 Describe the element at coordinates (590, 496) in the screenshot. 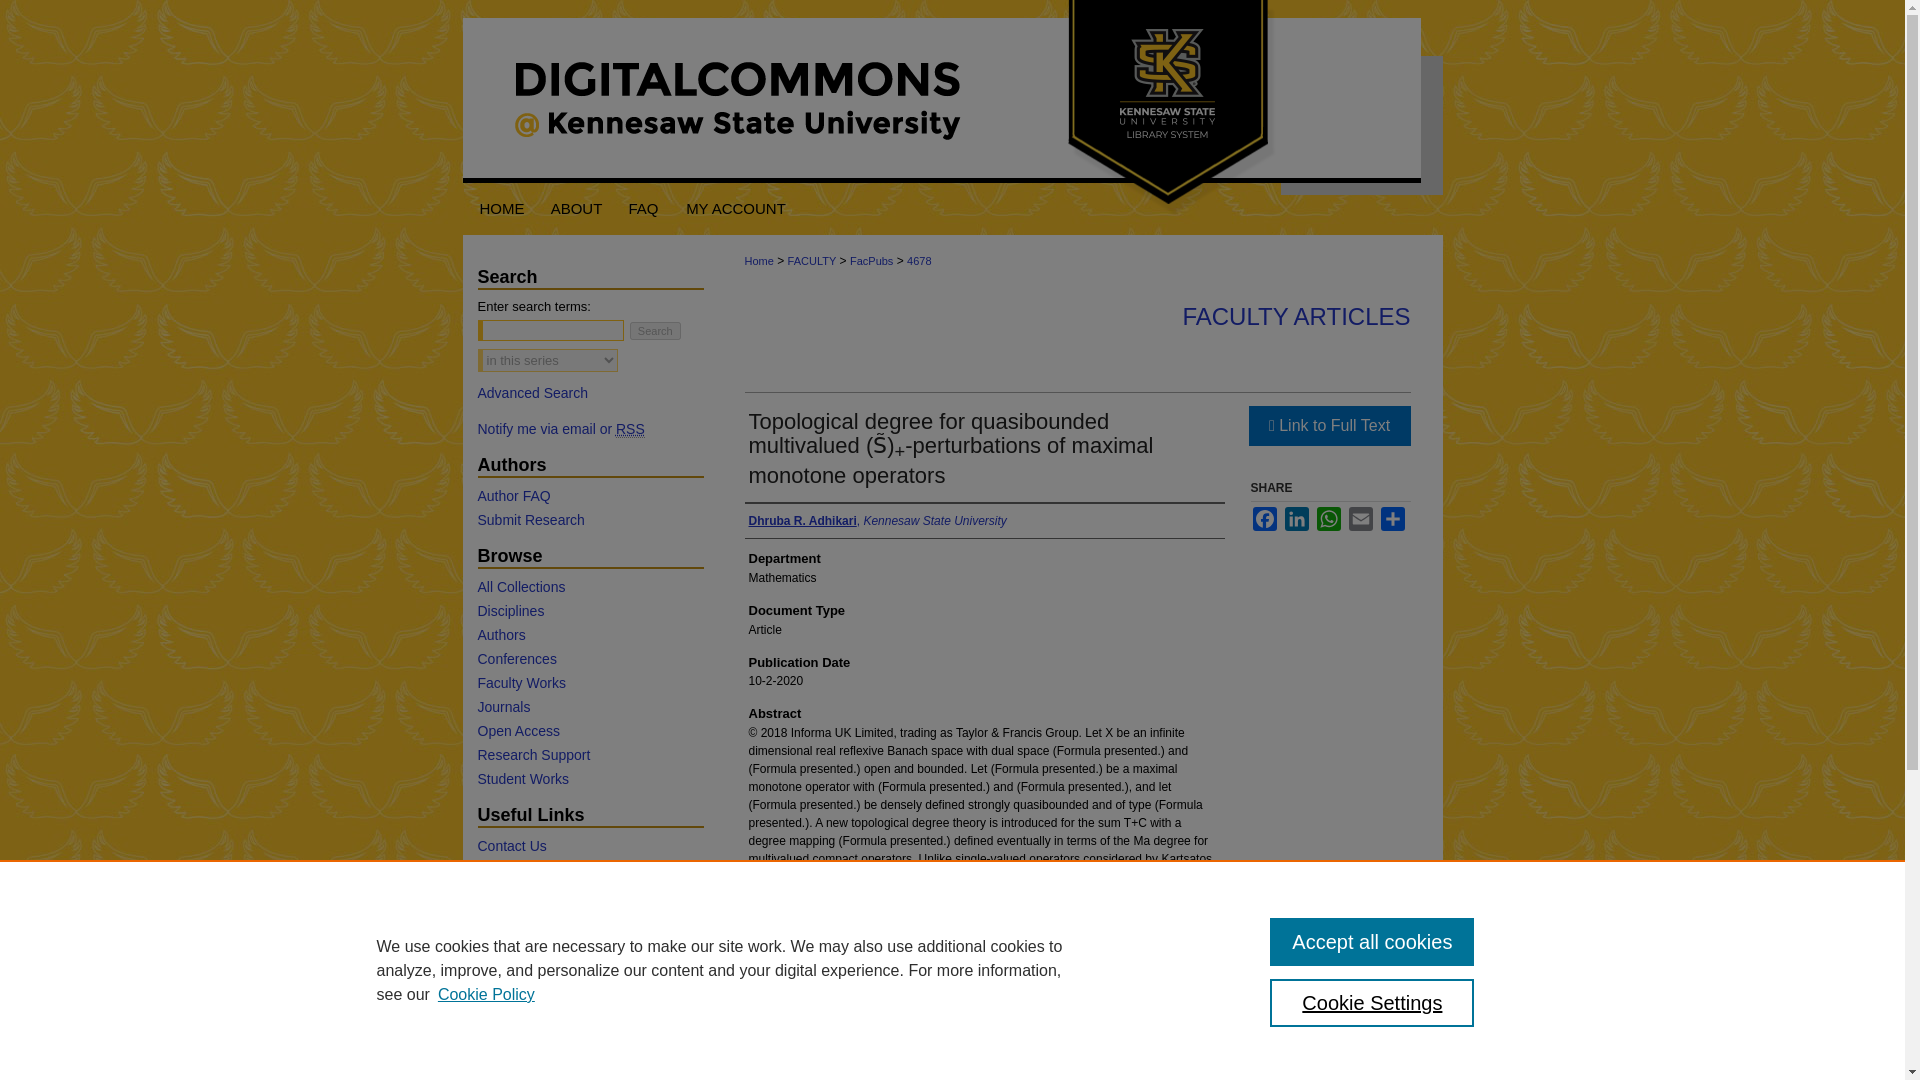

I see `Author FAQ` at that location.